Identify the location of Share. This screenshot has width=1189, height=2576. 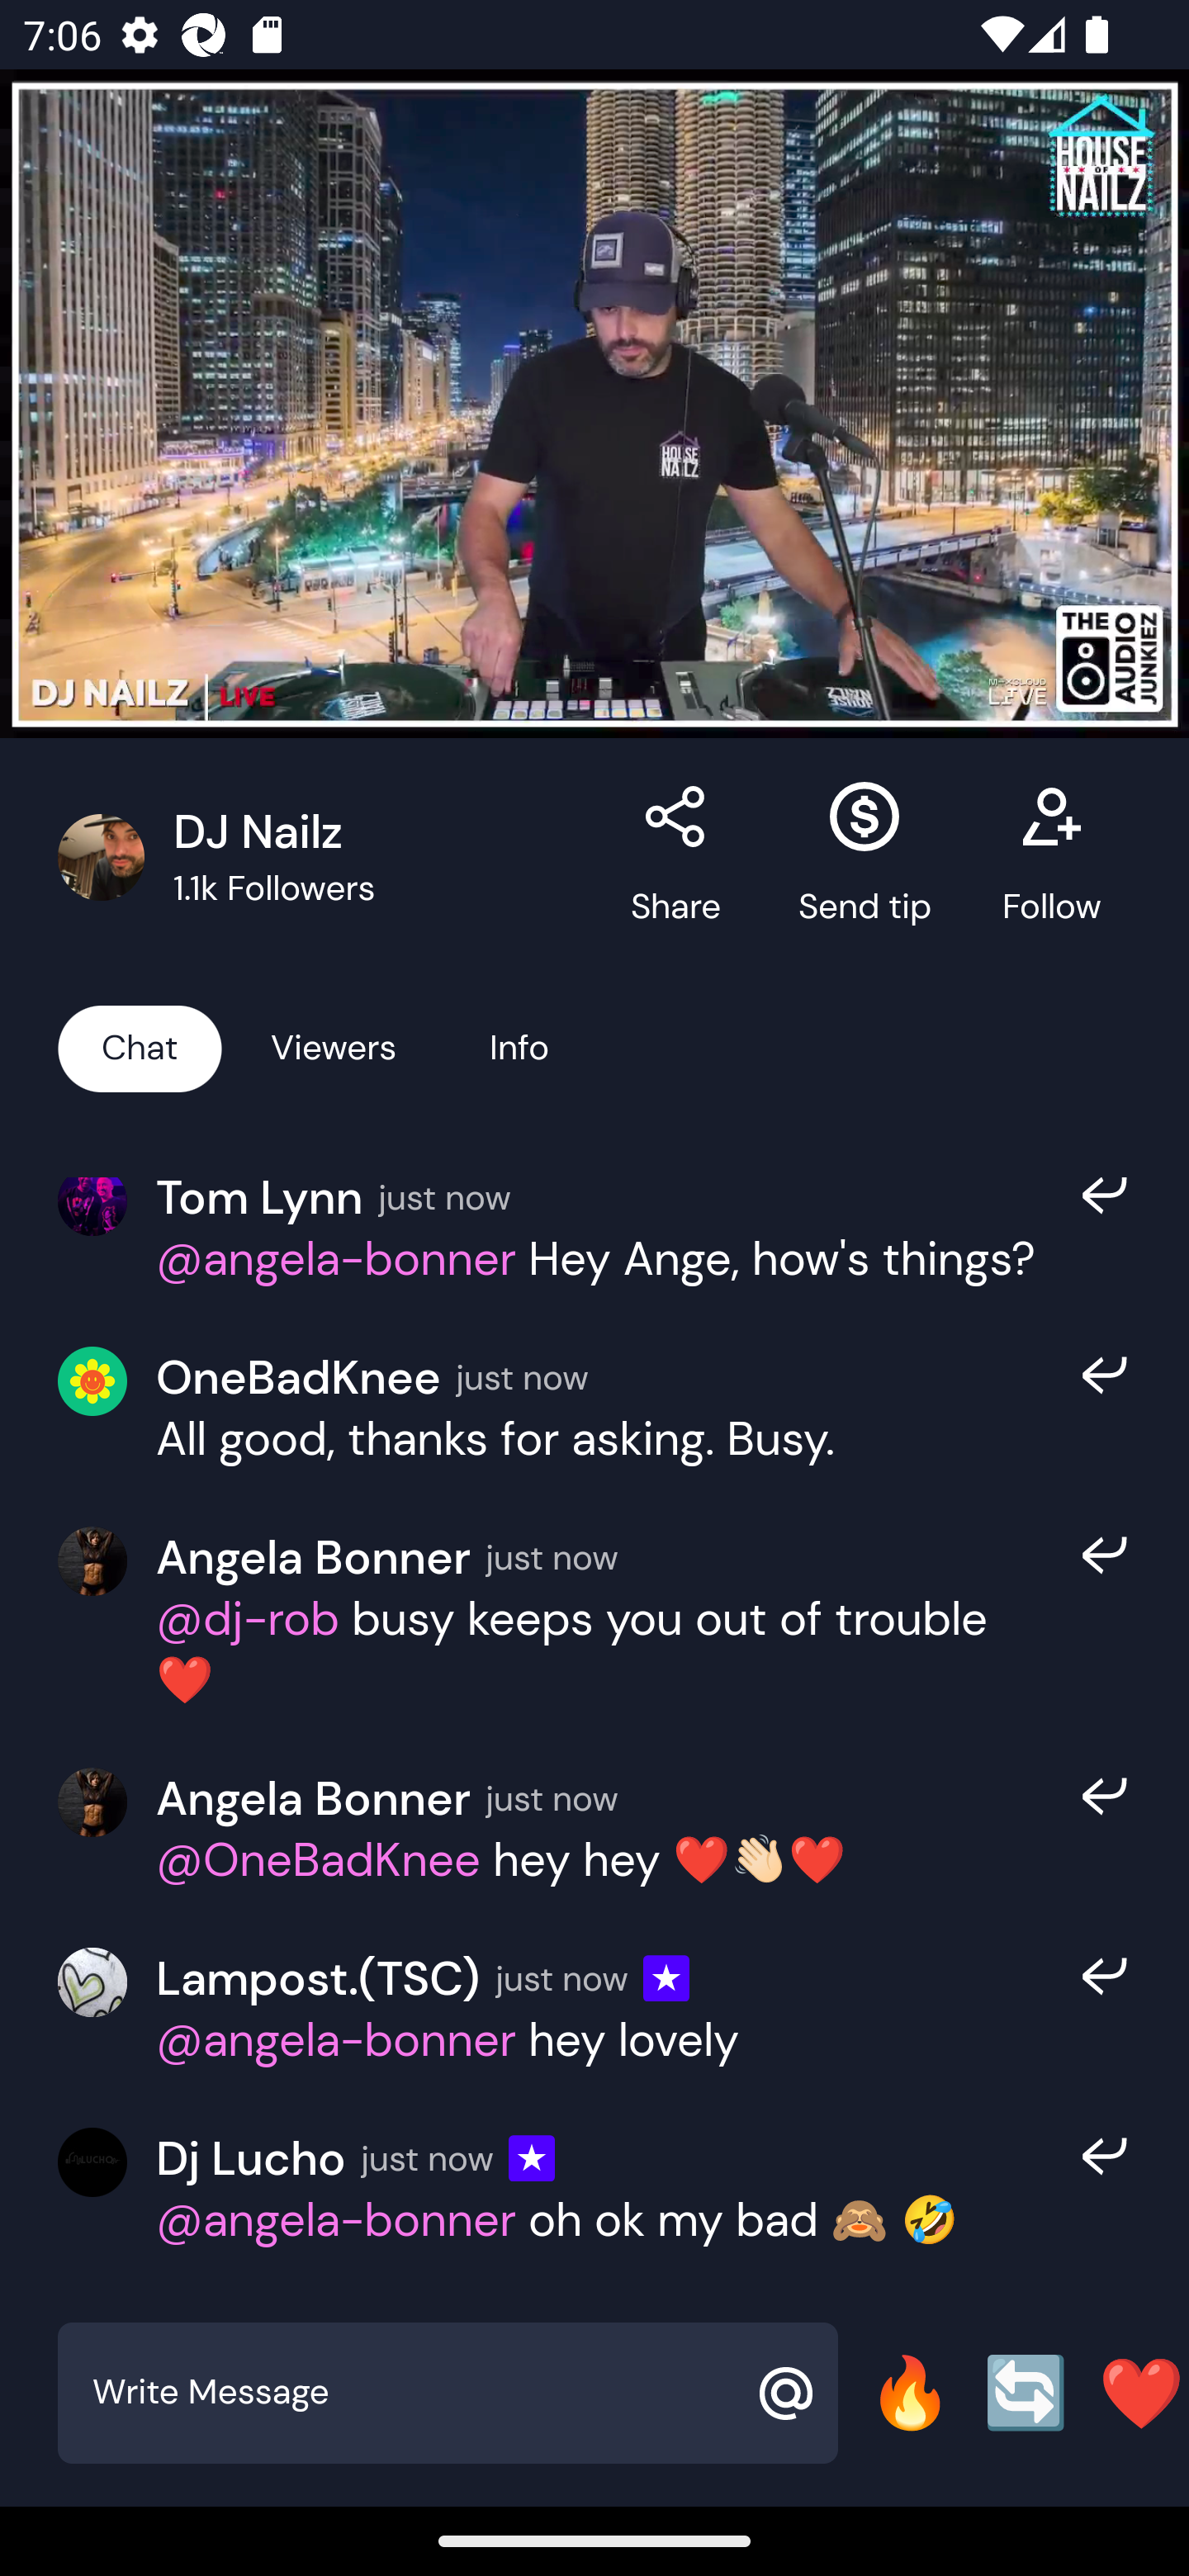
(675, 857).